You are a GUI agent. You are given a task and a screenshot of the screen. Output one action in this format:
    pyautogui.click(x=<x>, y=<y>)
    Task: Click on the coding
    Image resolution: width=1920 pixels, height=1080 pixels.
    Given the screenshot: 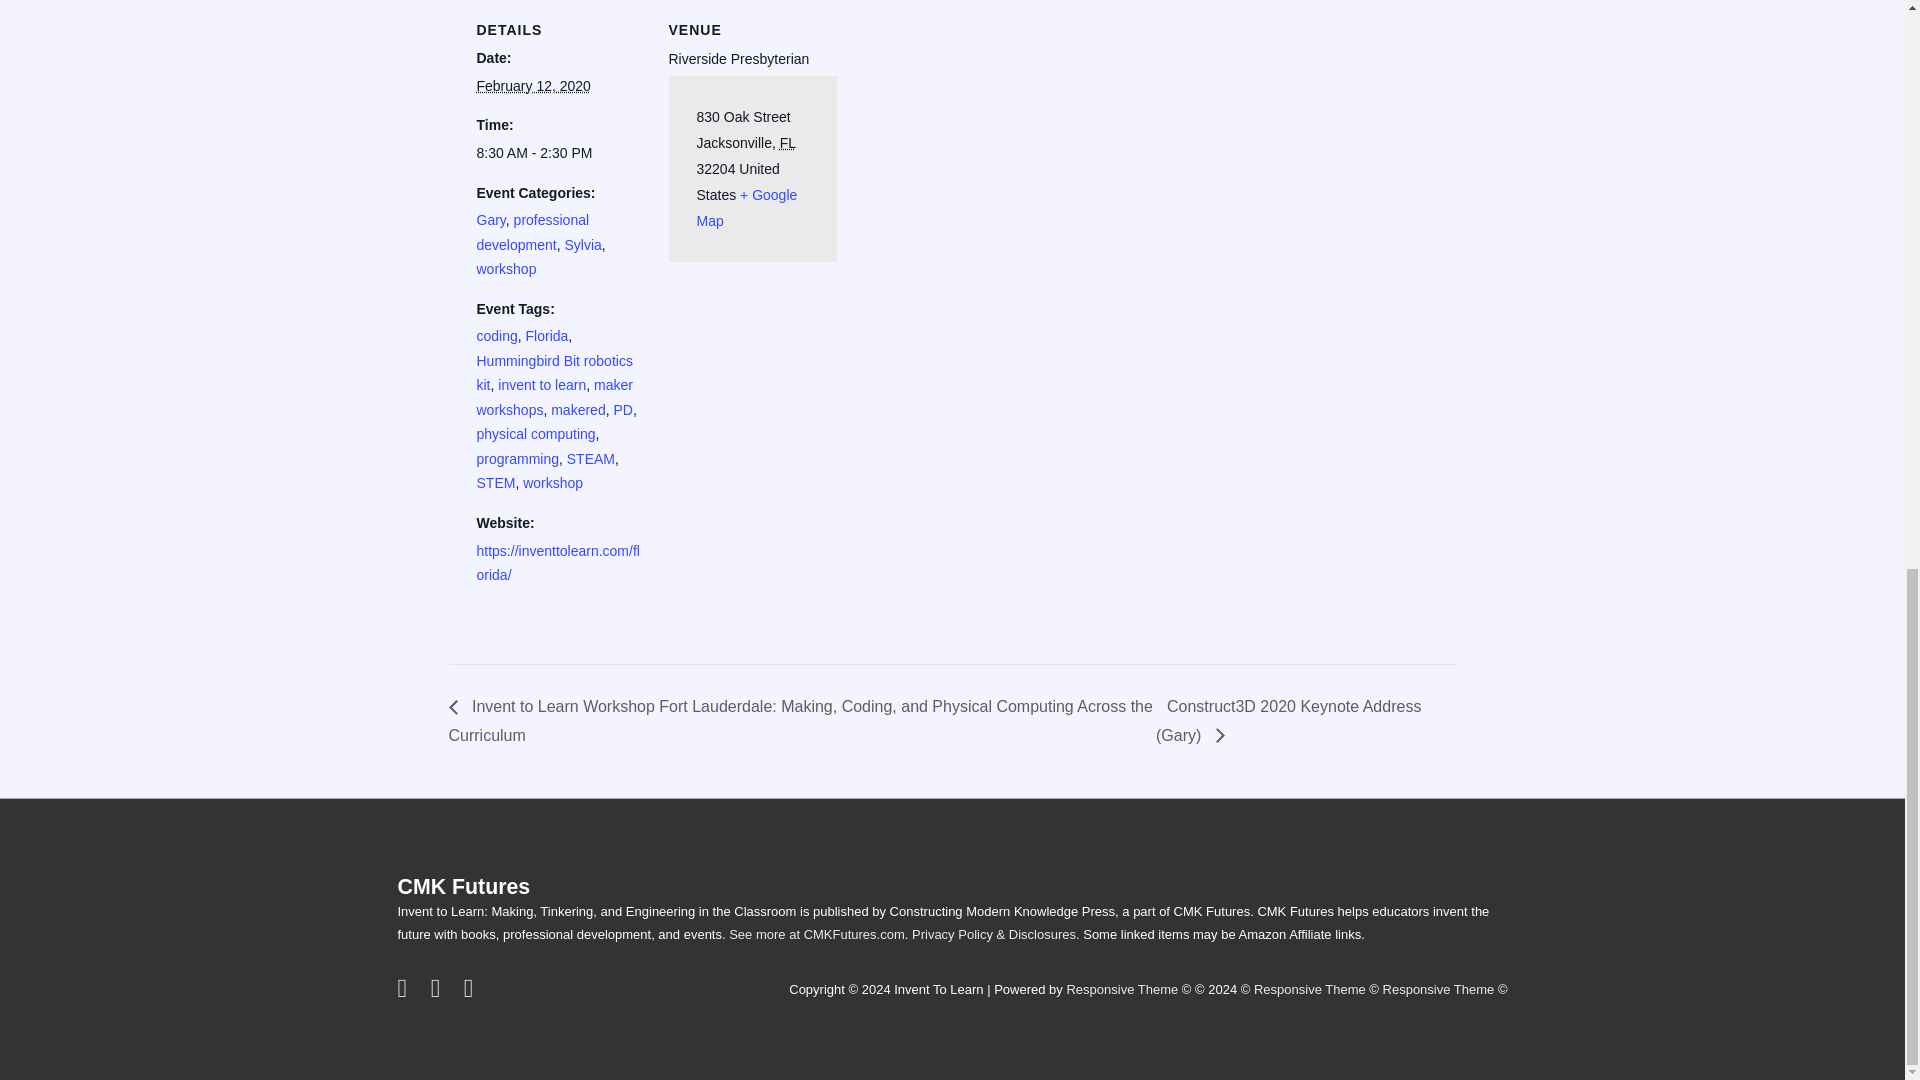 What is the action you would take?
    pyautogui.click(x=496, y=336)
    